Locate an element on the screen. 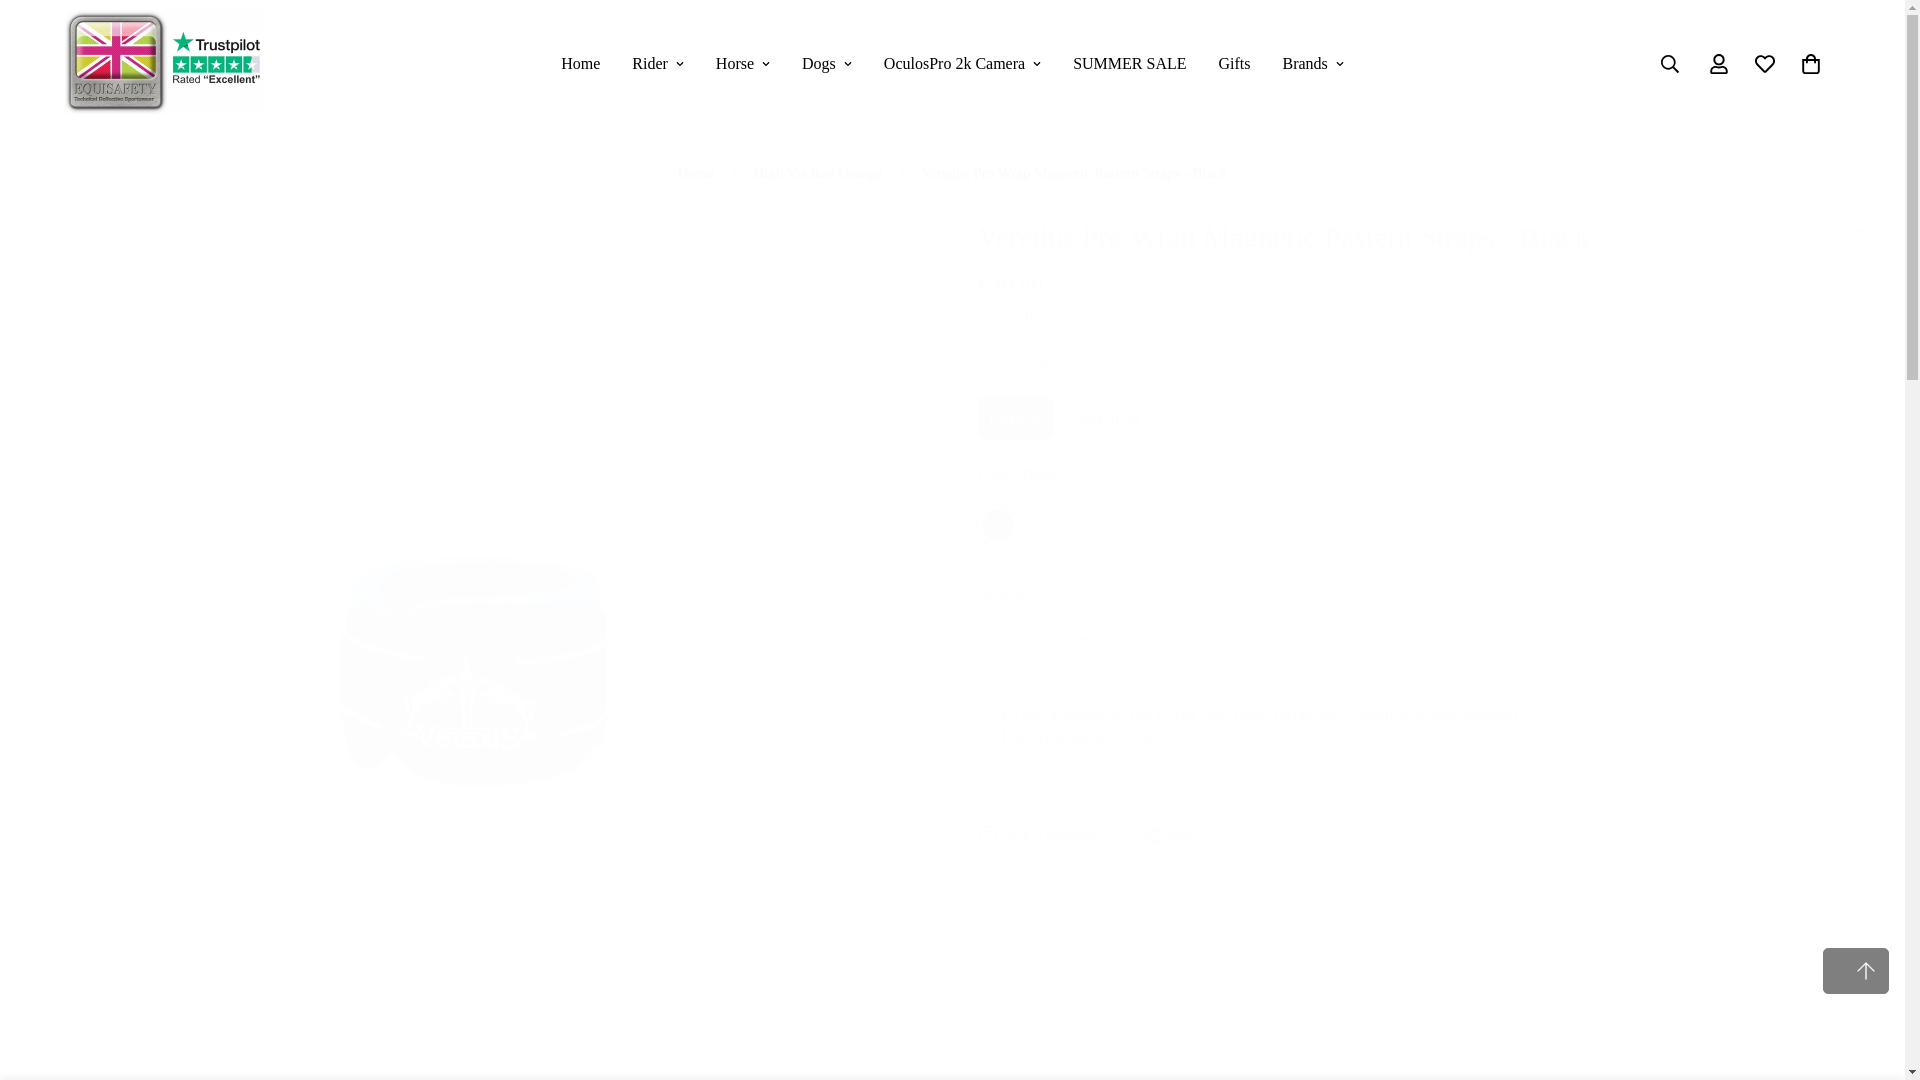  1 is located at coordinates (1041, 638).